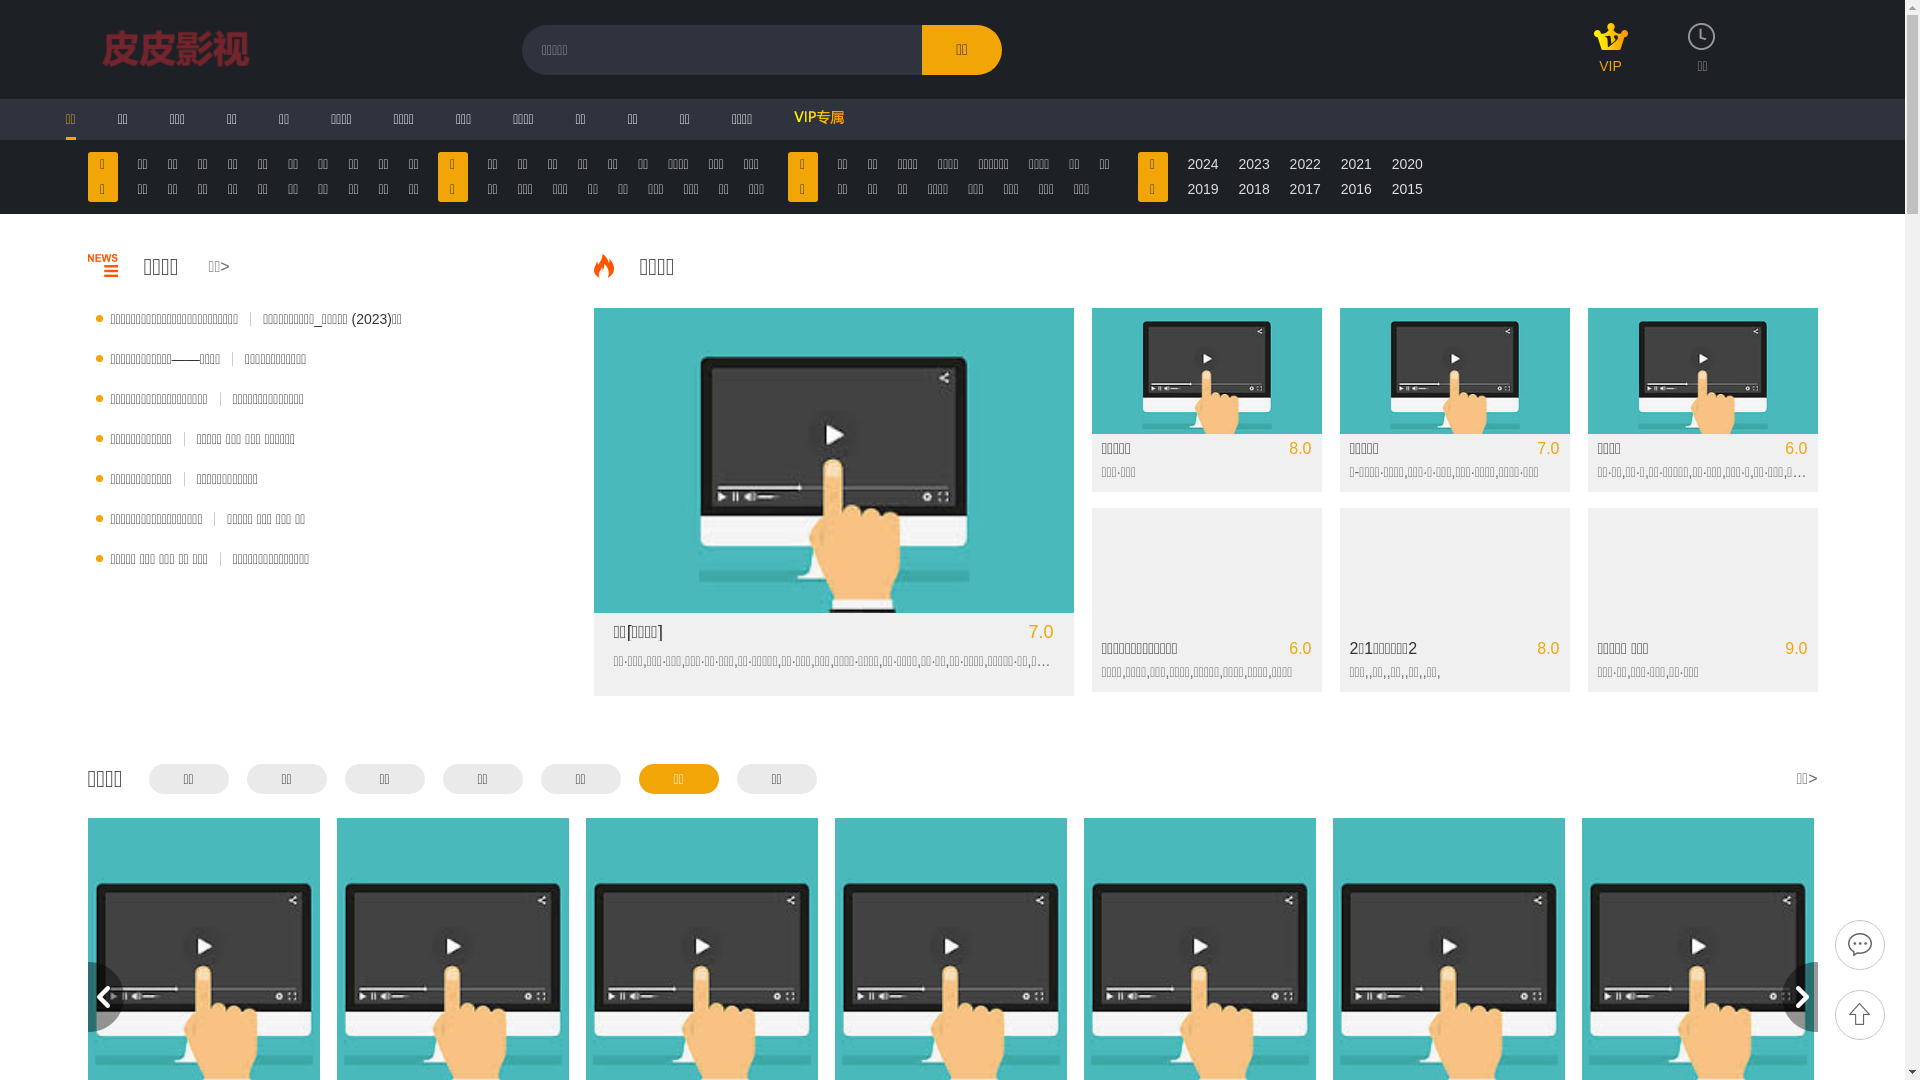 The height and width of the screenshot is (1080, 1920). I want to click on 2016, so click(1356, 190).